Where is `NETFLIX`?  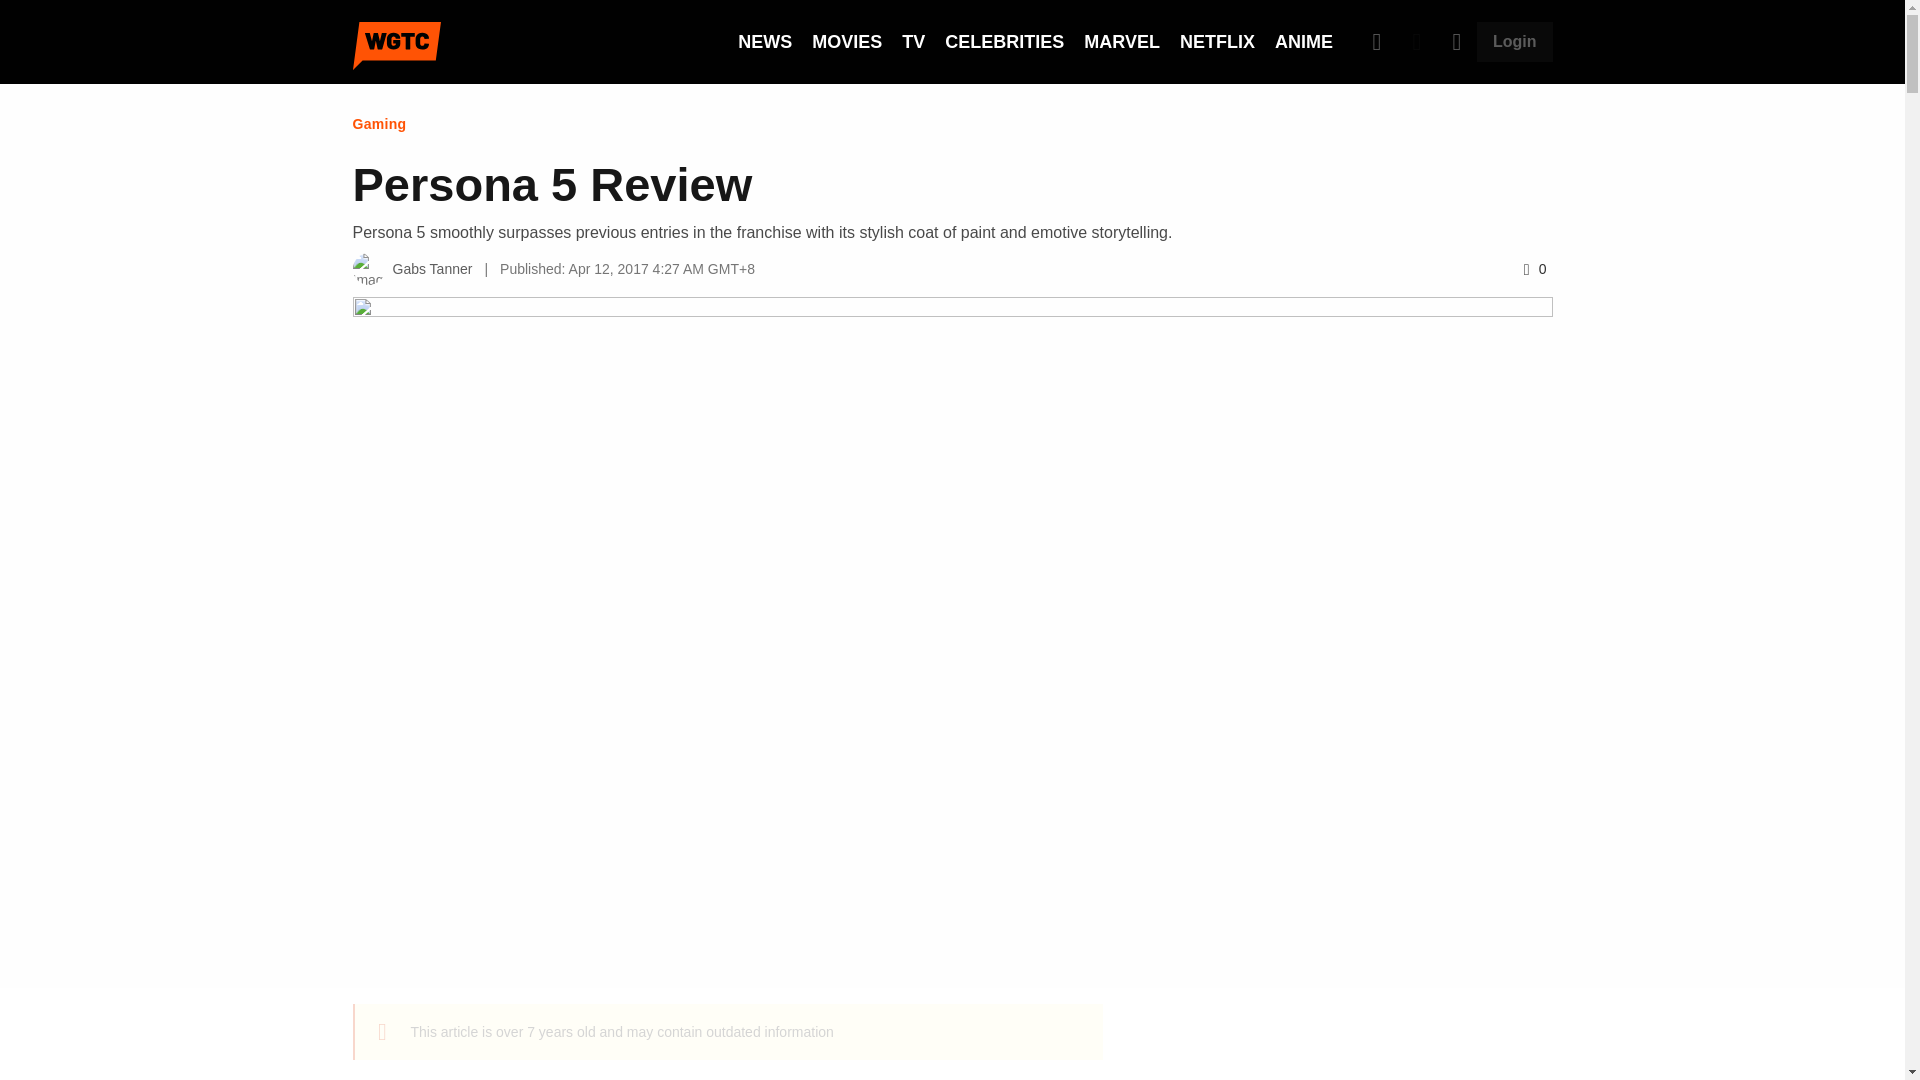
NETFLIX is located at coordinates (1218, 42).